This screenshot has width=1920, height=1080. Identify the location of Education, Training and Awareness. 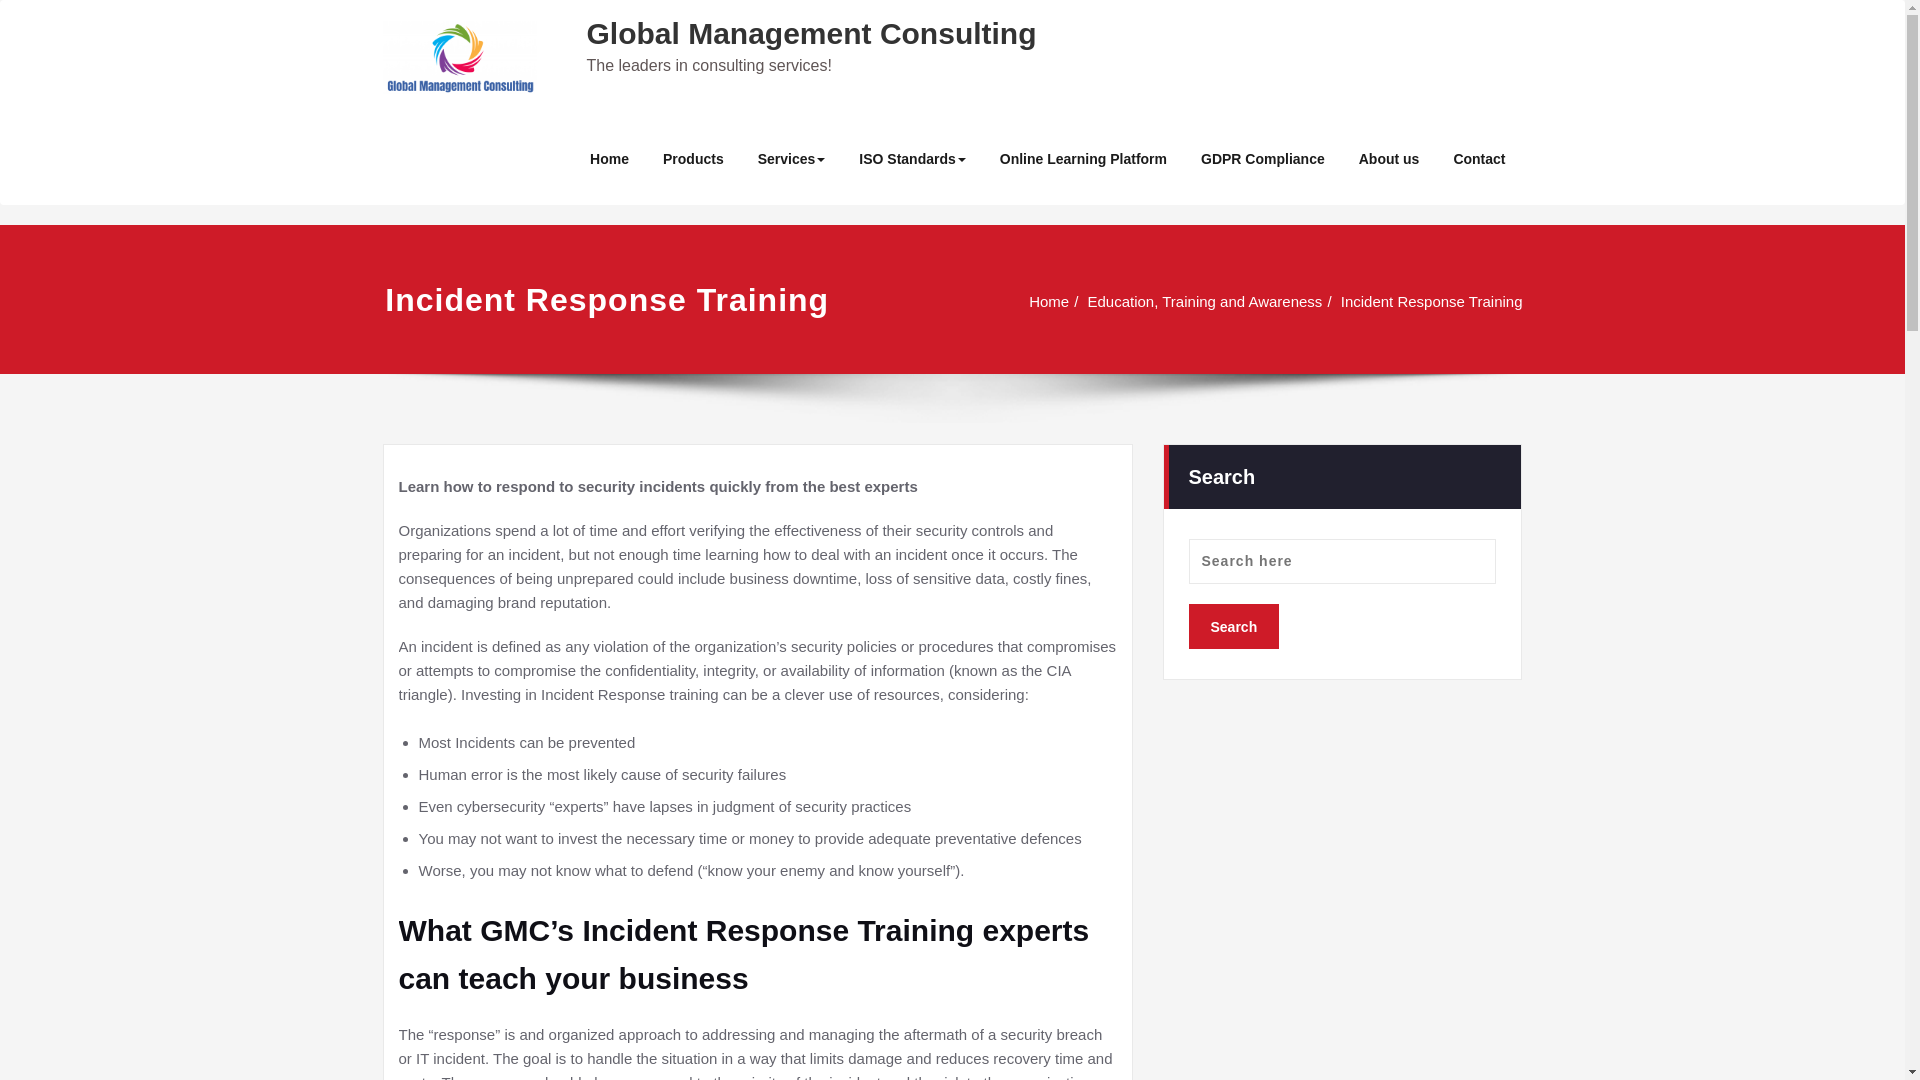
(1204, 300).